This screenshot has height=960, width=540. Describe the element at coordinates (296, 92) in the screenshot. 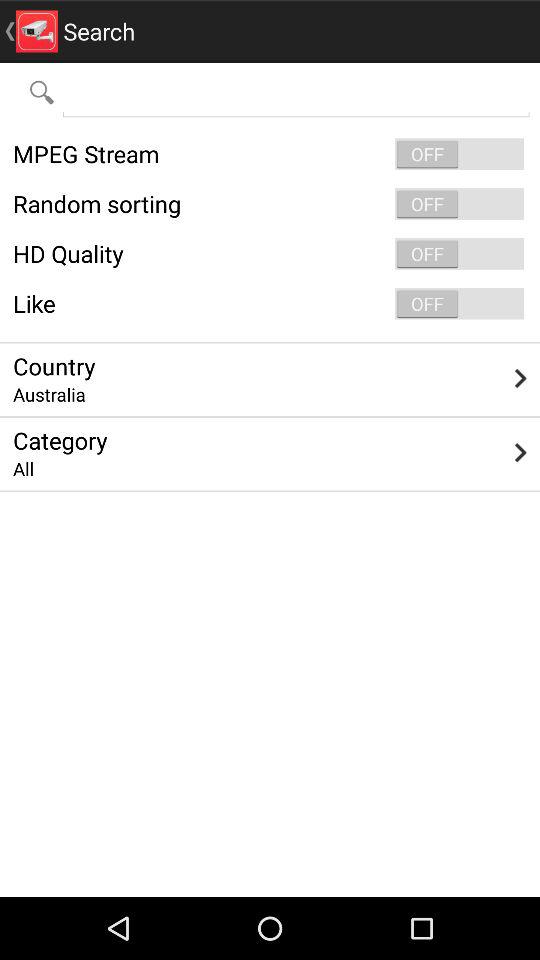

I see `click the app below search icon` at that location.